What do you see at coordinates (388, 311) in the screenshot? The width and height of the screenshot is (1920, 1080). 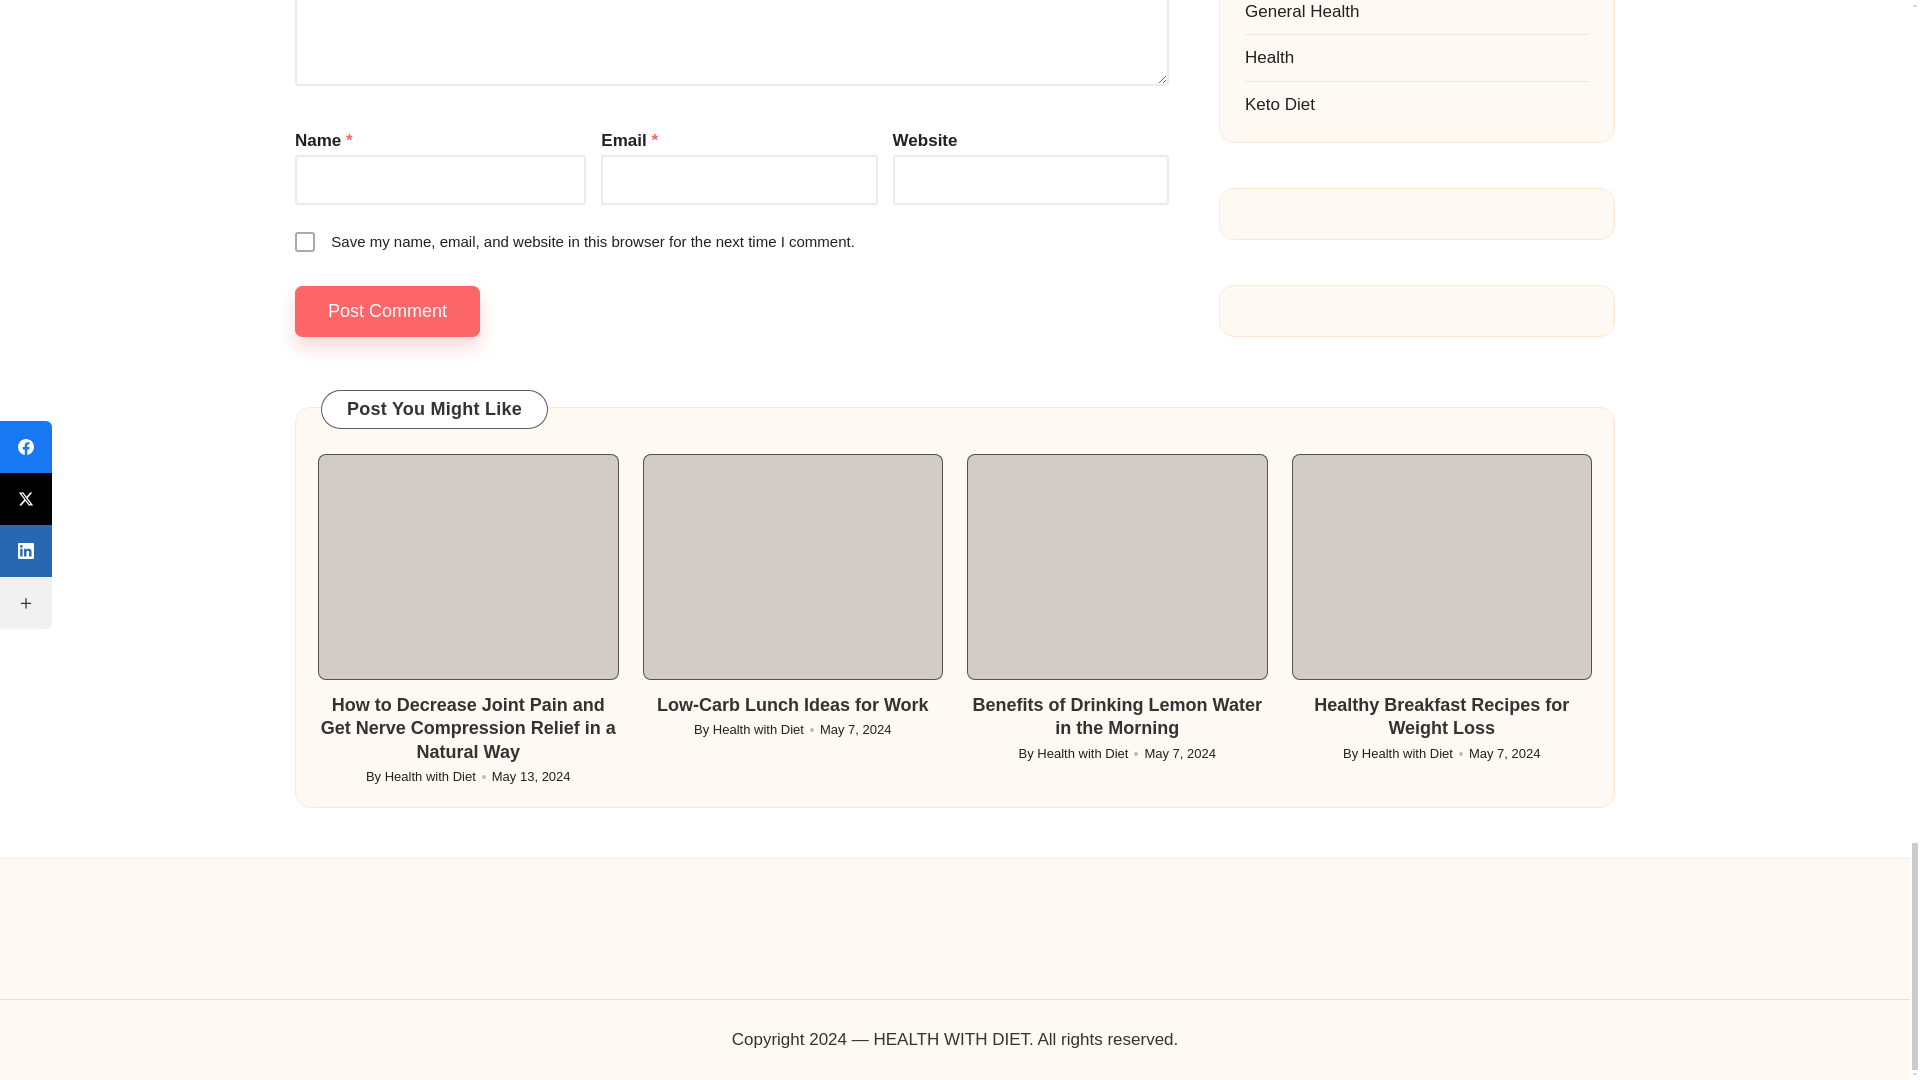 I see `Post Comment` at bounding box center [388, 311].